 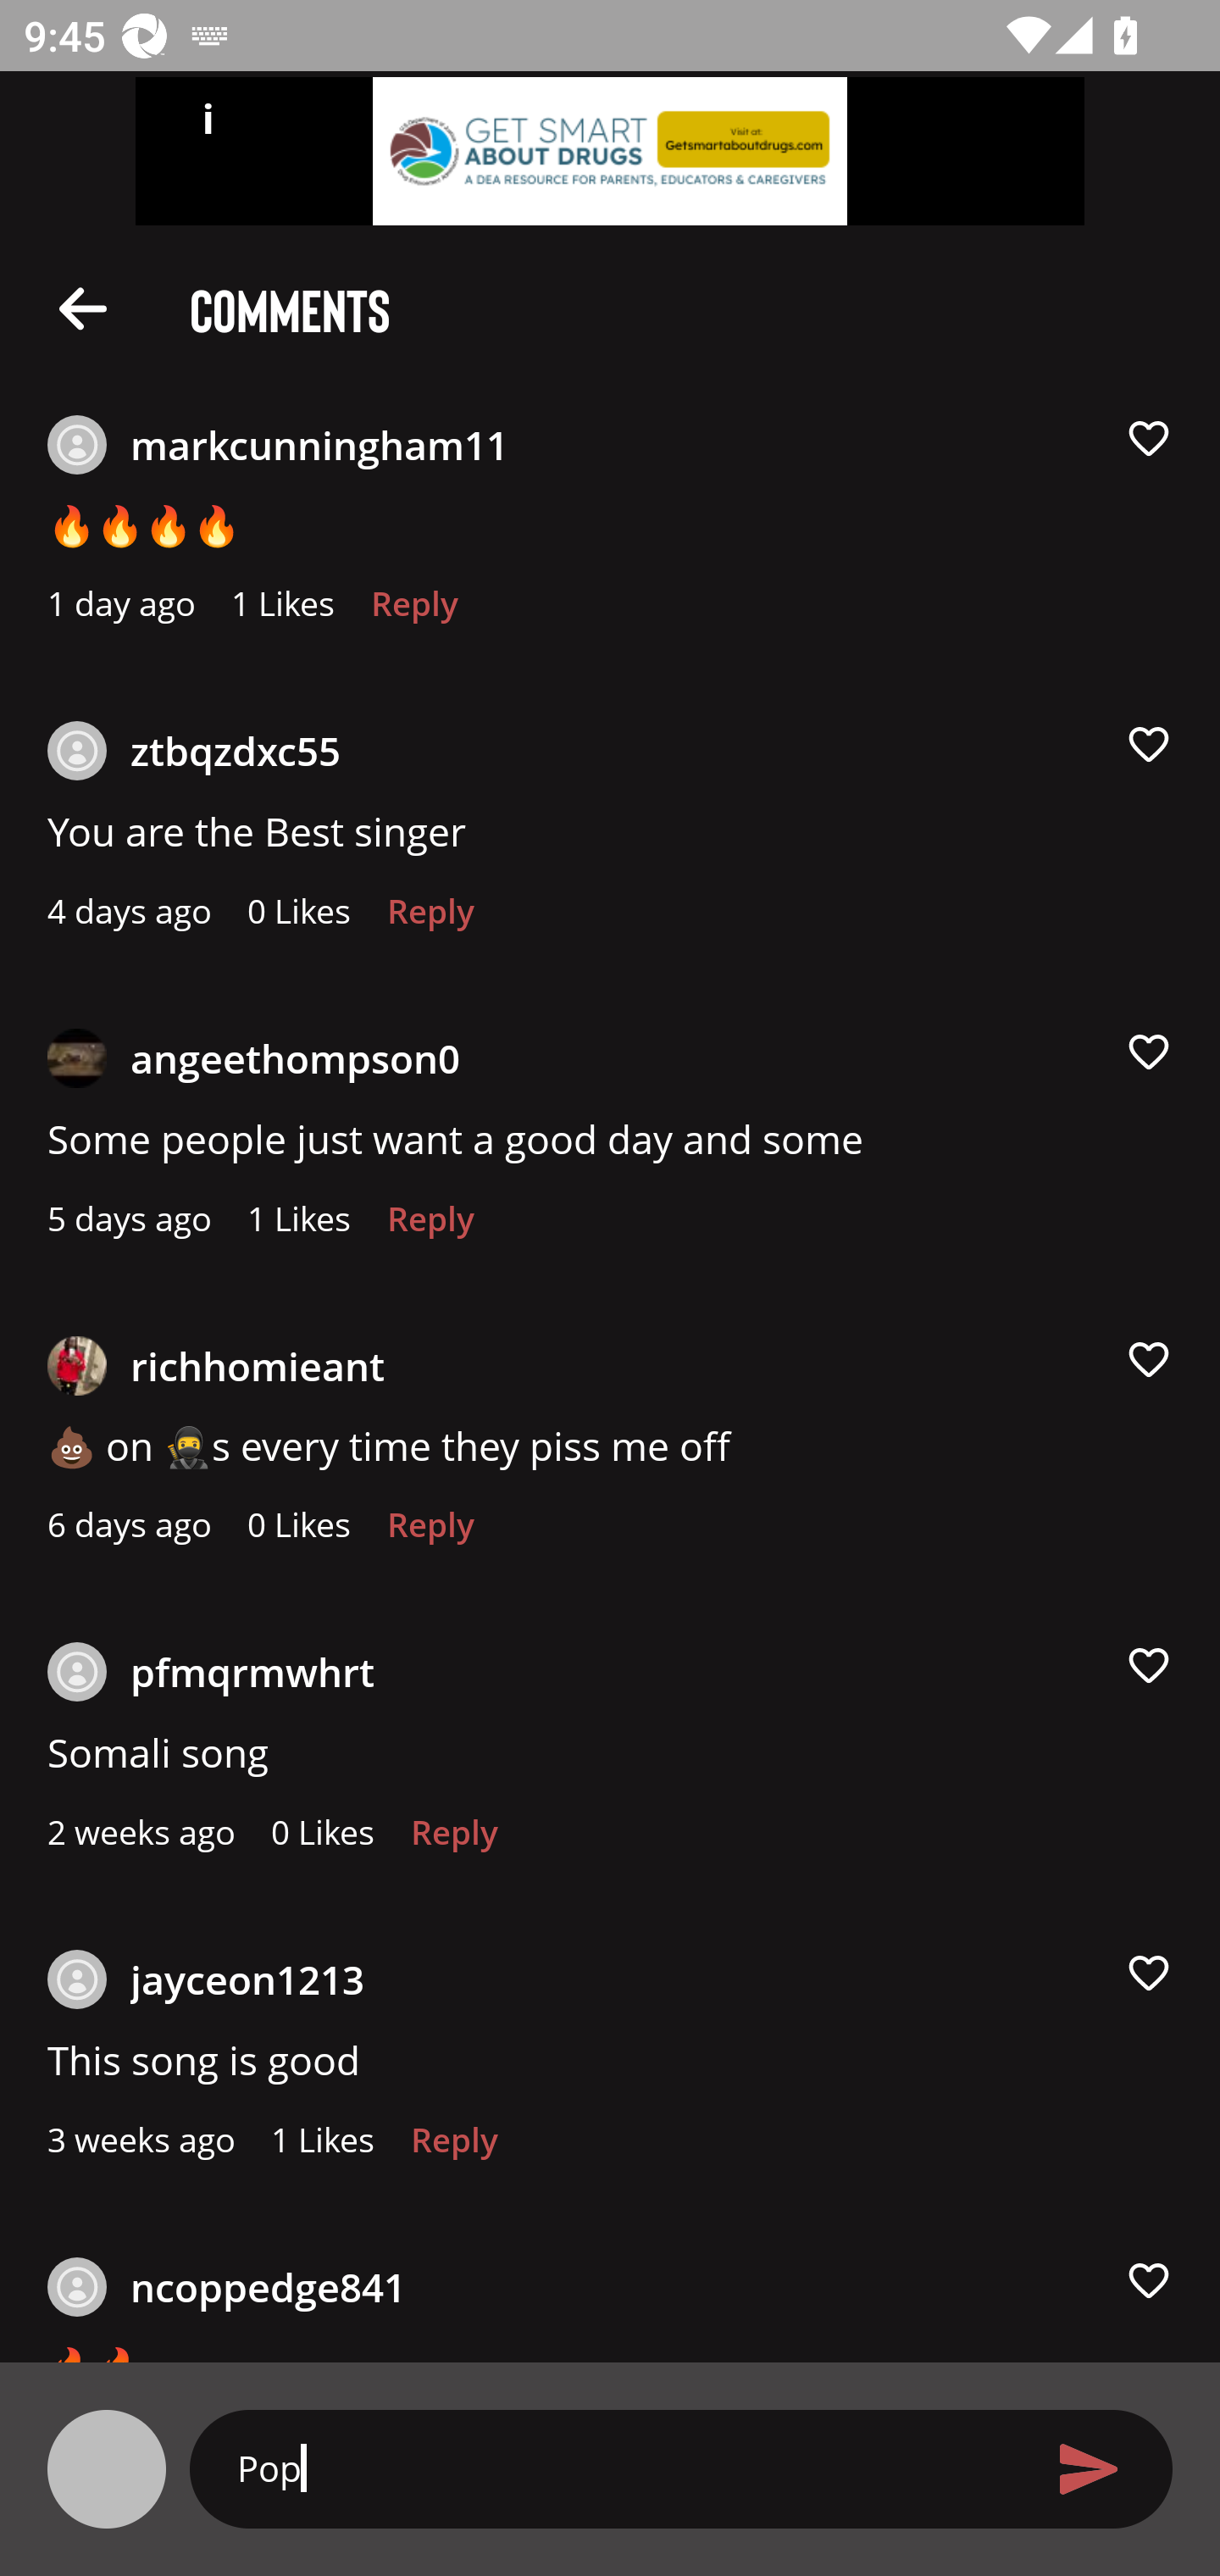 I want to click on Reply, so click(x=430, y=919).